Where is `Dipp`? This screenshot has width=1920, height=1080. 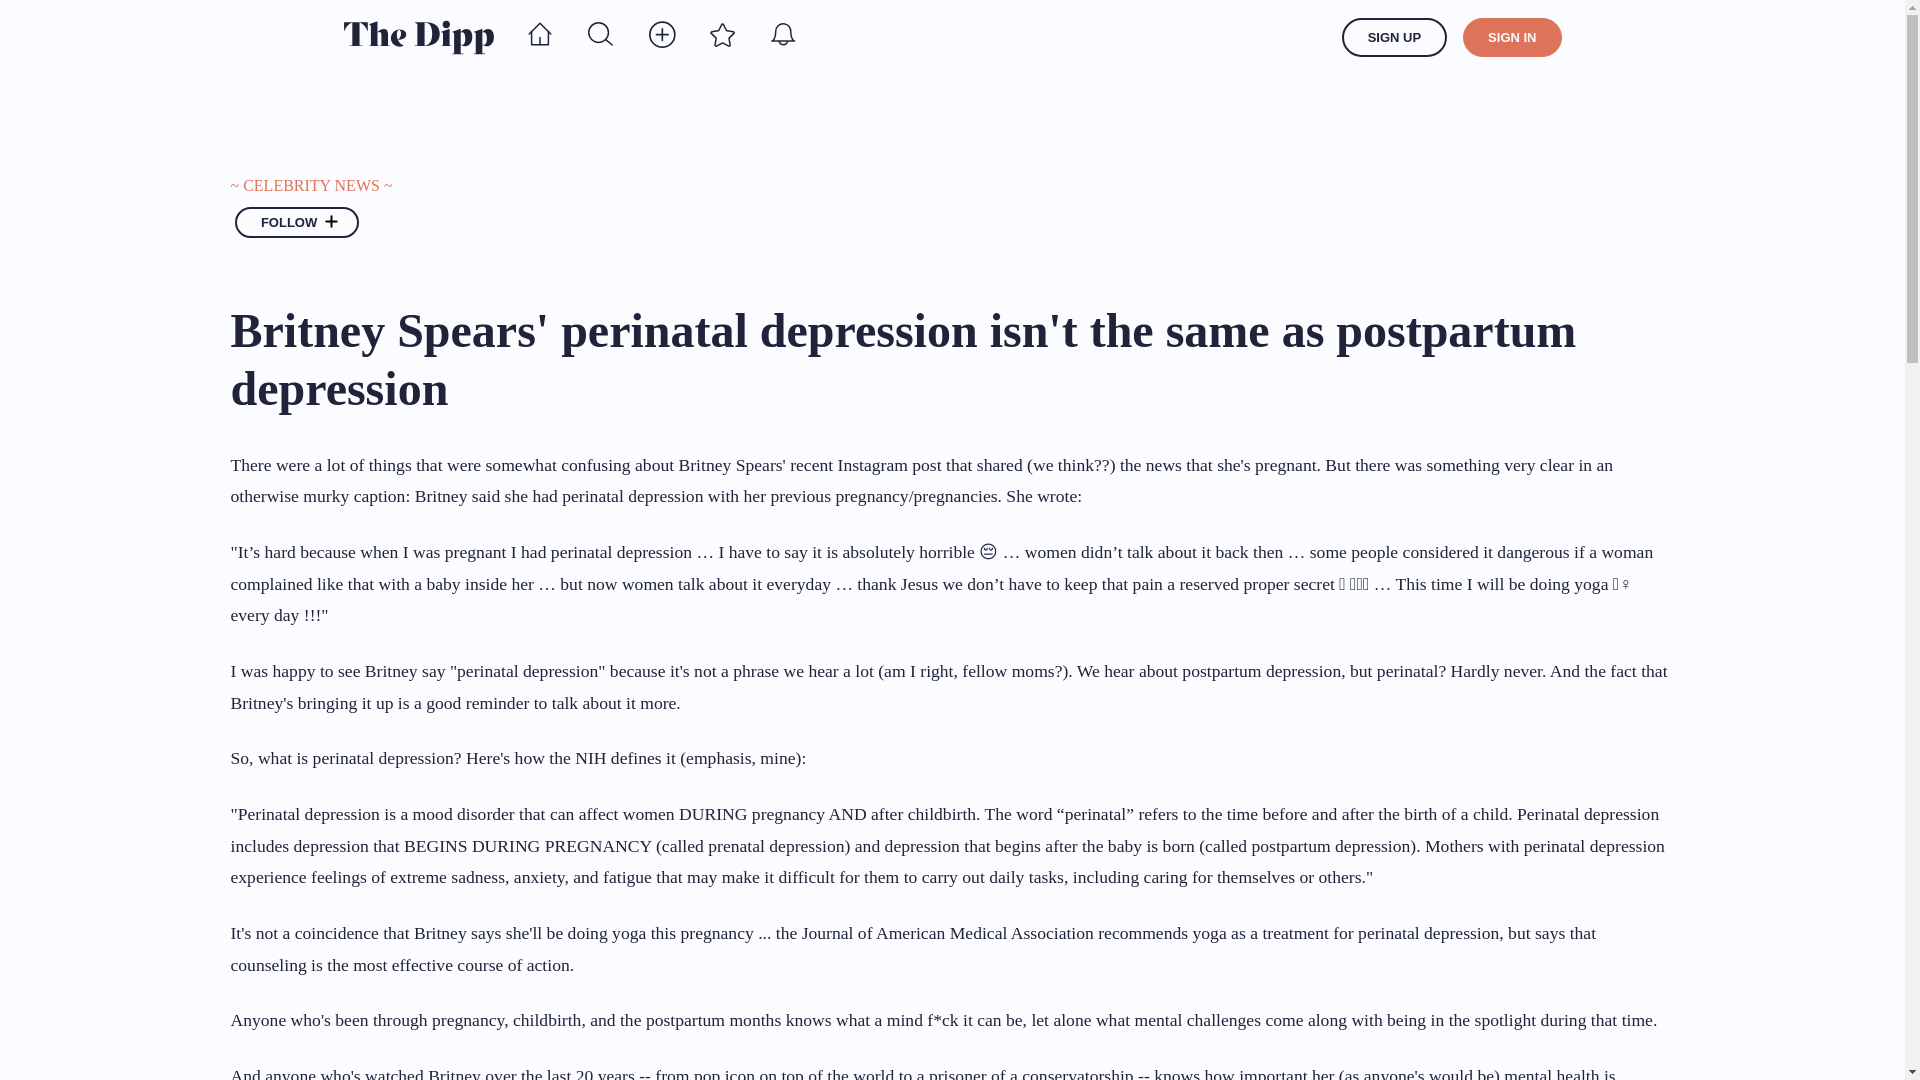 Dipp is located at coordinates (418, 37).